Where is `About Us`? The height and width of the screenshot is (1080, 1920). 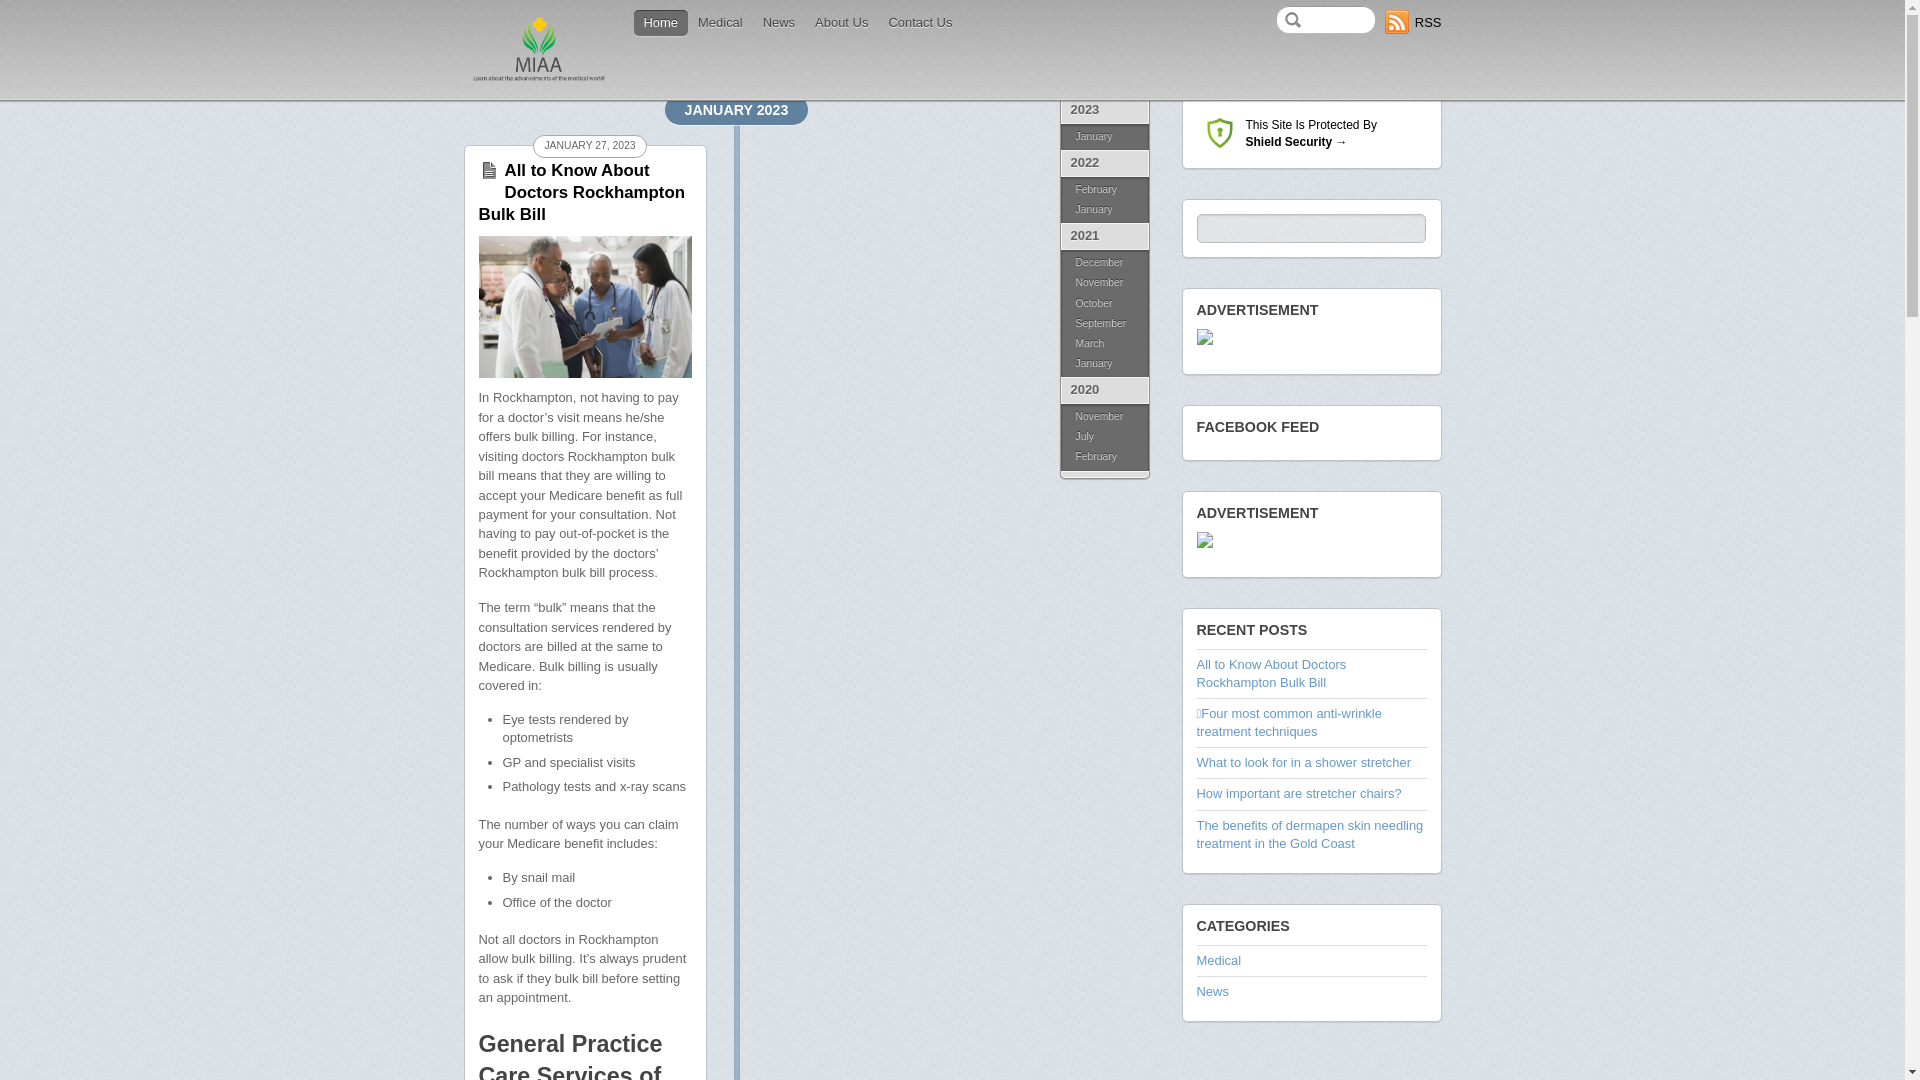 About Us is located at coordinates (842, 23).